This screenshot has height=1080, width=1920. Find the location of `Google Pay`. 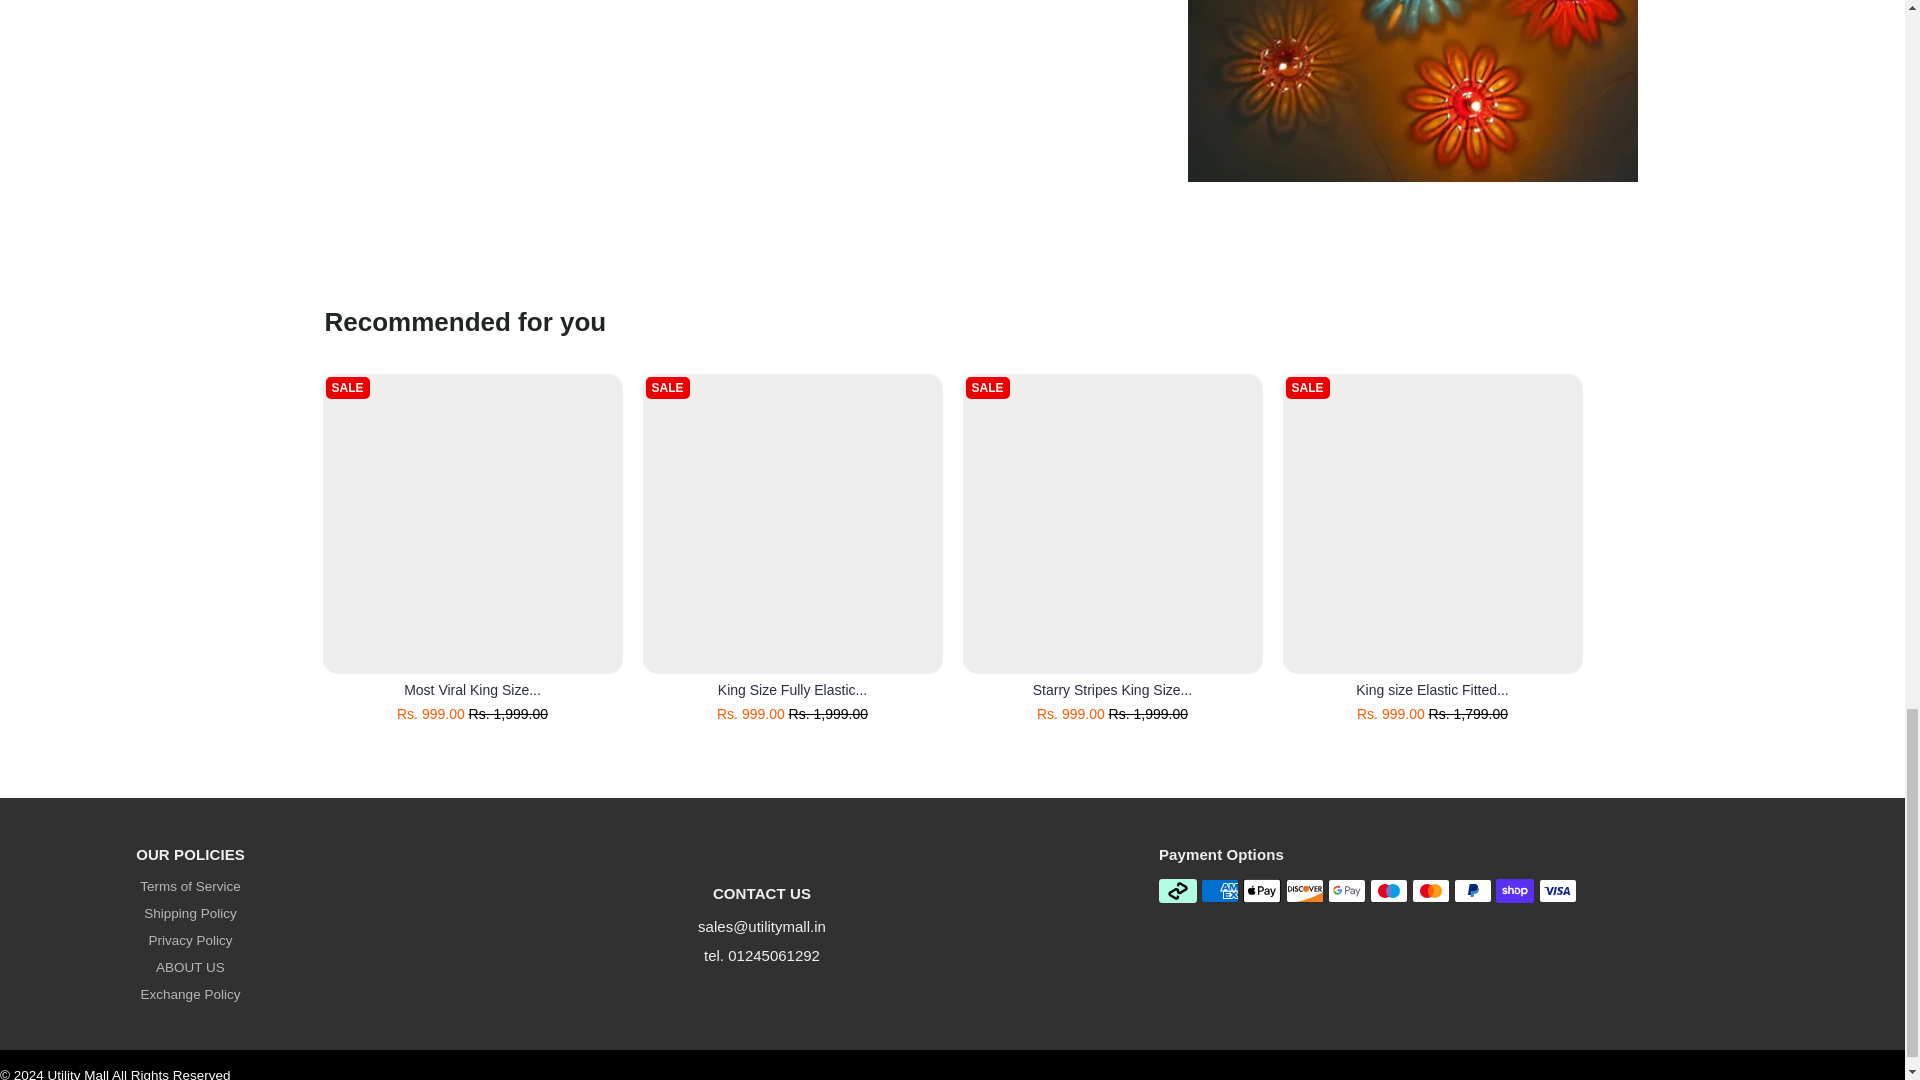

Google Pay is located at coordinates (1346, 890).